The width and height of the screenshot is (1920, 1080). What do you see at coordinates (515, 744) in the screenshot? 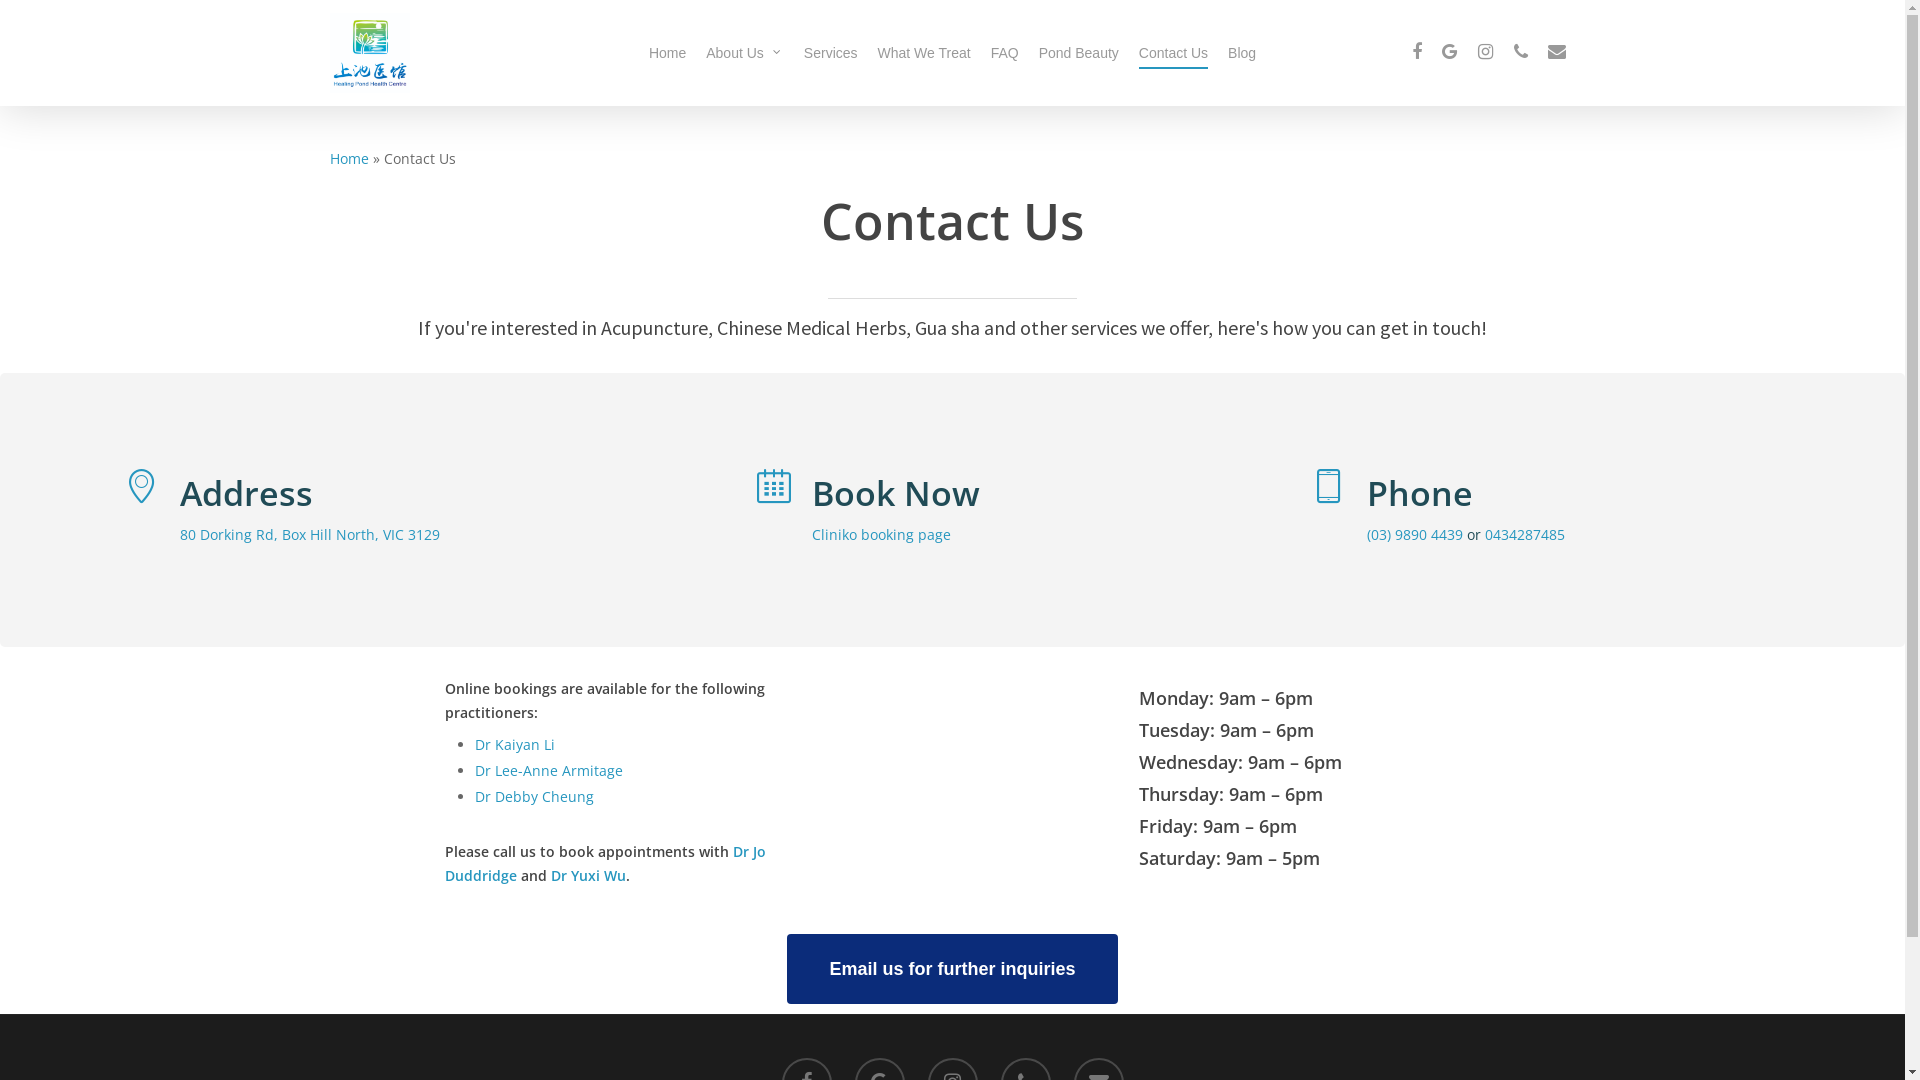
I see `Dr Kaiyan Li` at bounding box center [515, 744].